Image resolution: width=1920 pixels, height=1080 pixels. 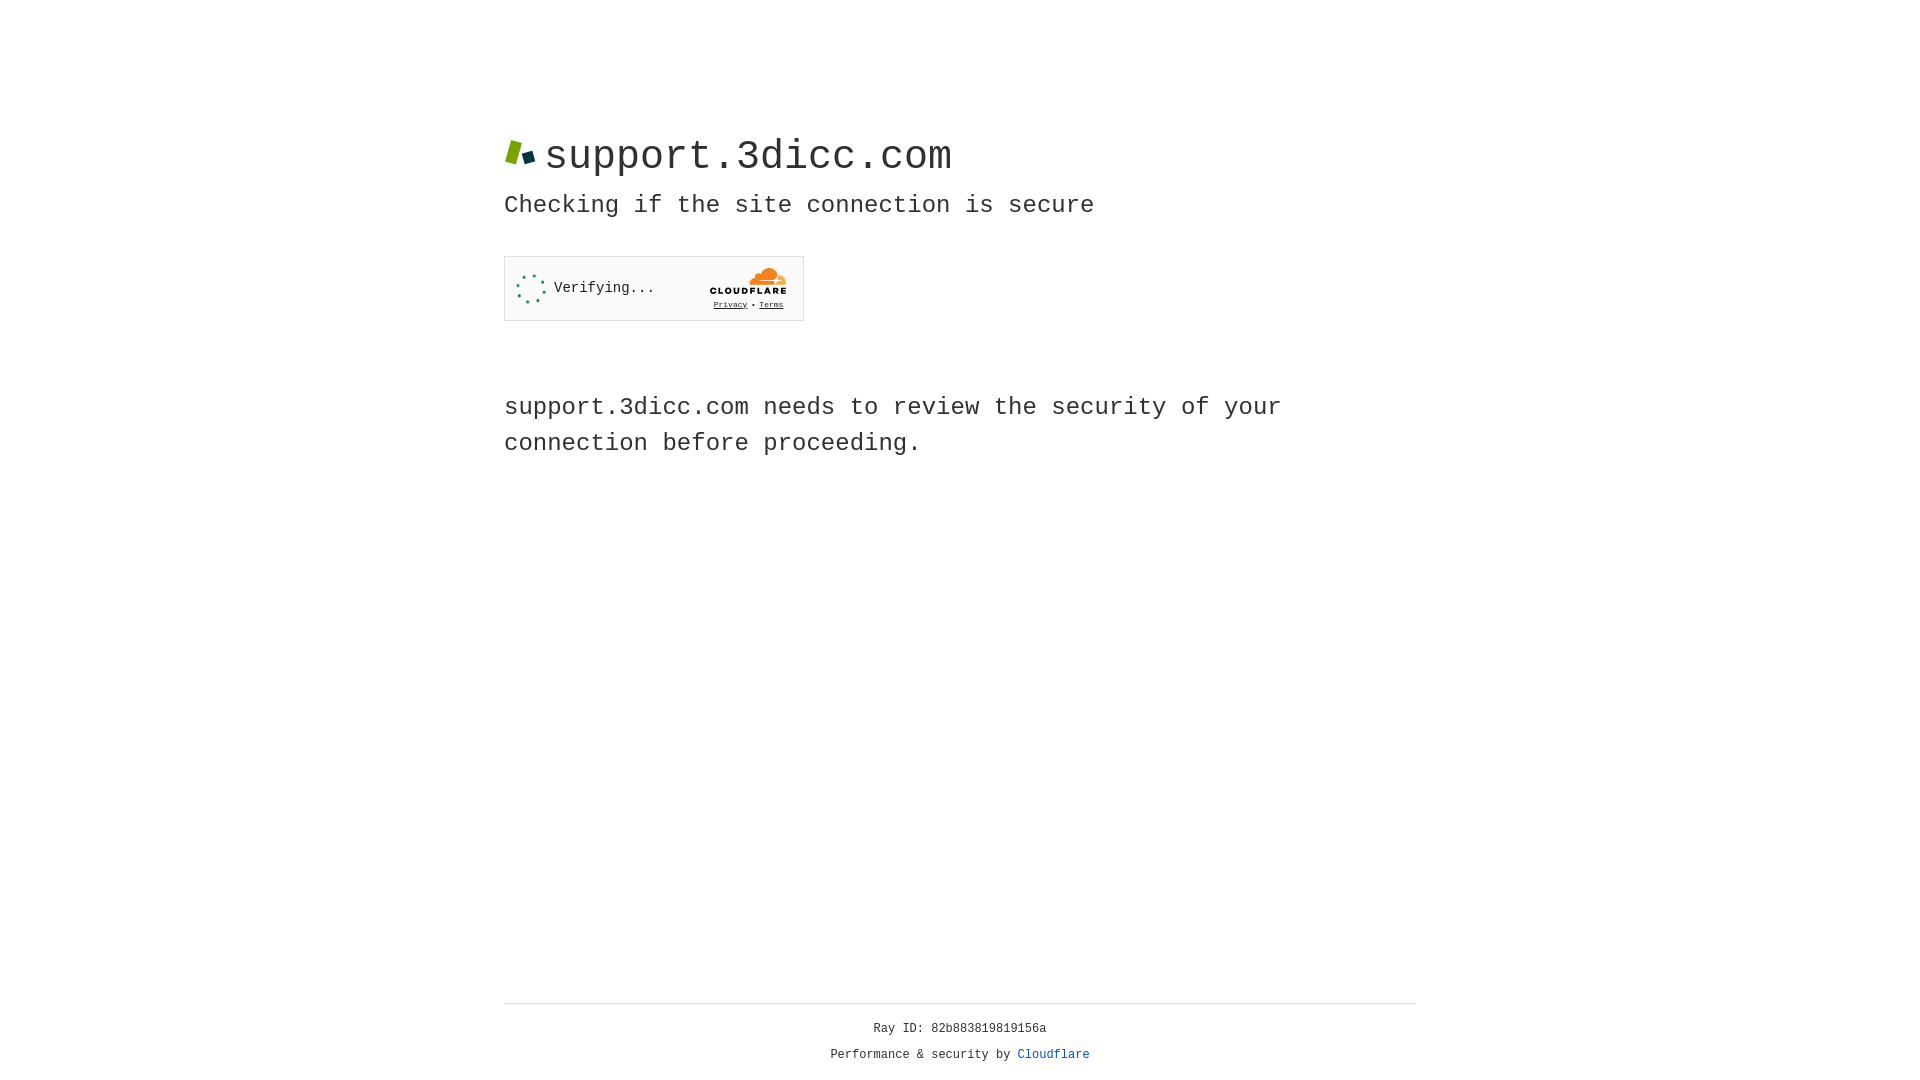 What do you see at coordinates (654, 288) in the screenshot?
I see `Widget containing a Cloudflare security challenge` at bounding box center [654, 288].